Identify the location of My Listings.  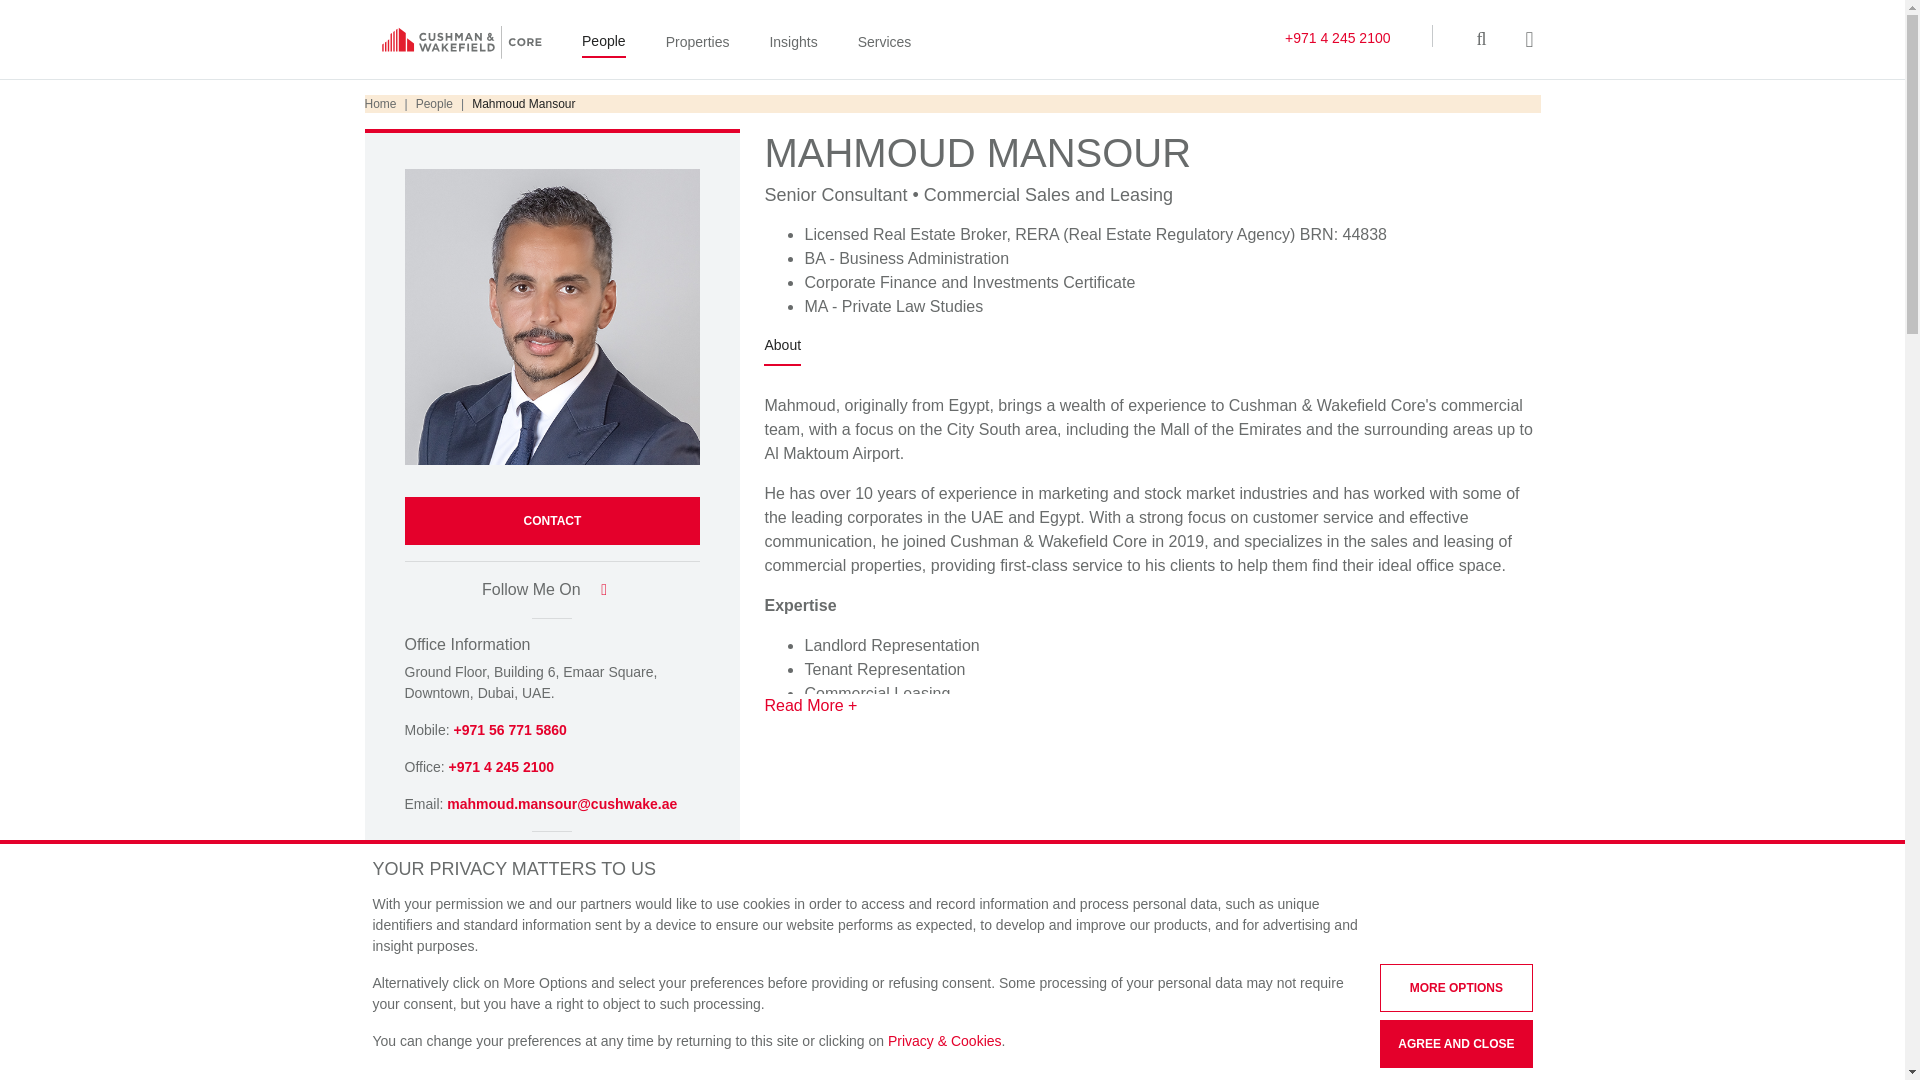
(626, 985).